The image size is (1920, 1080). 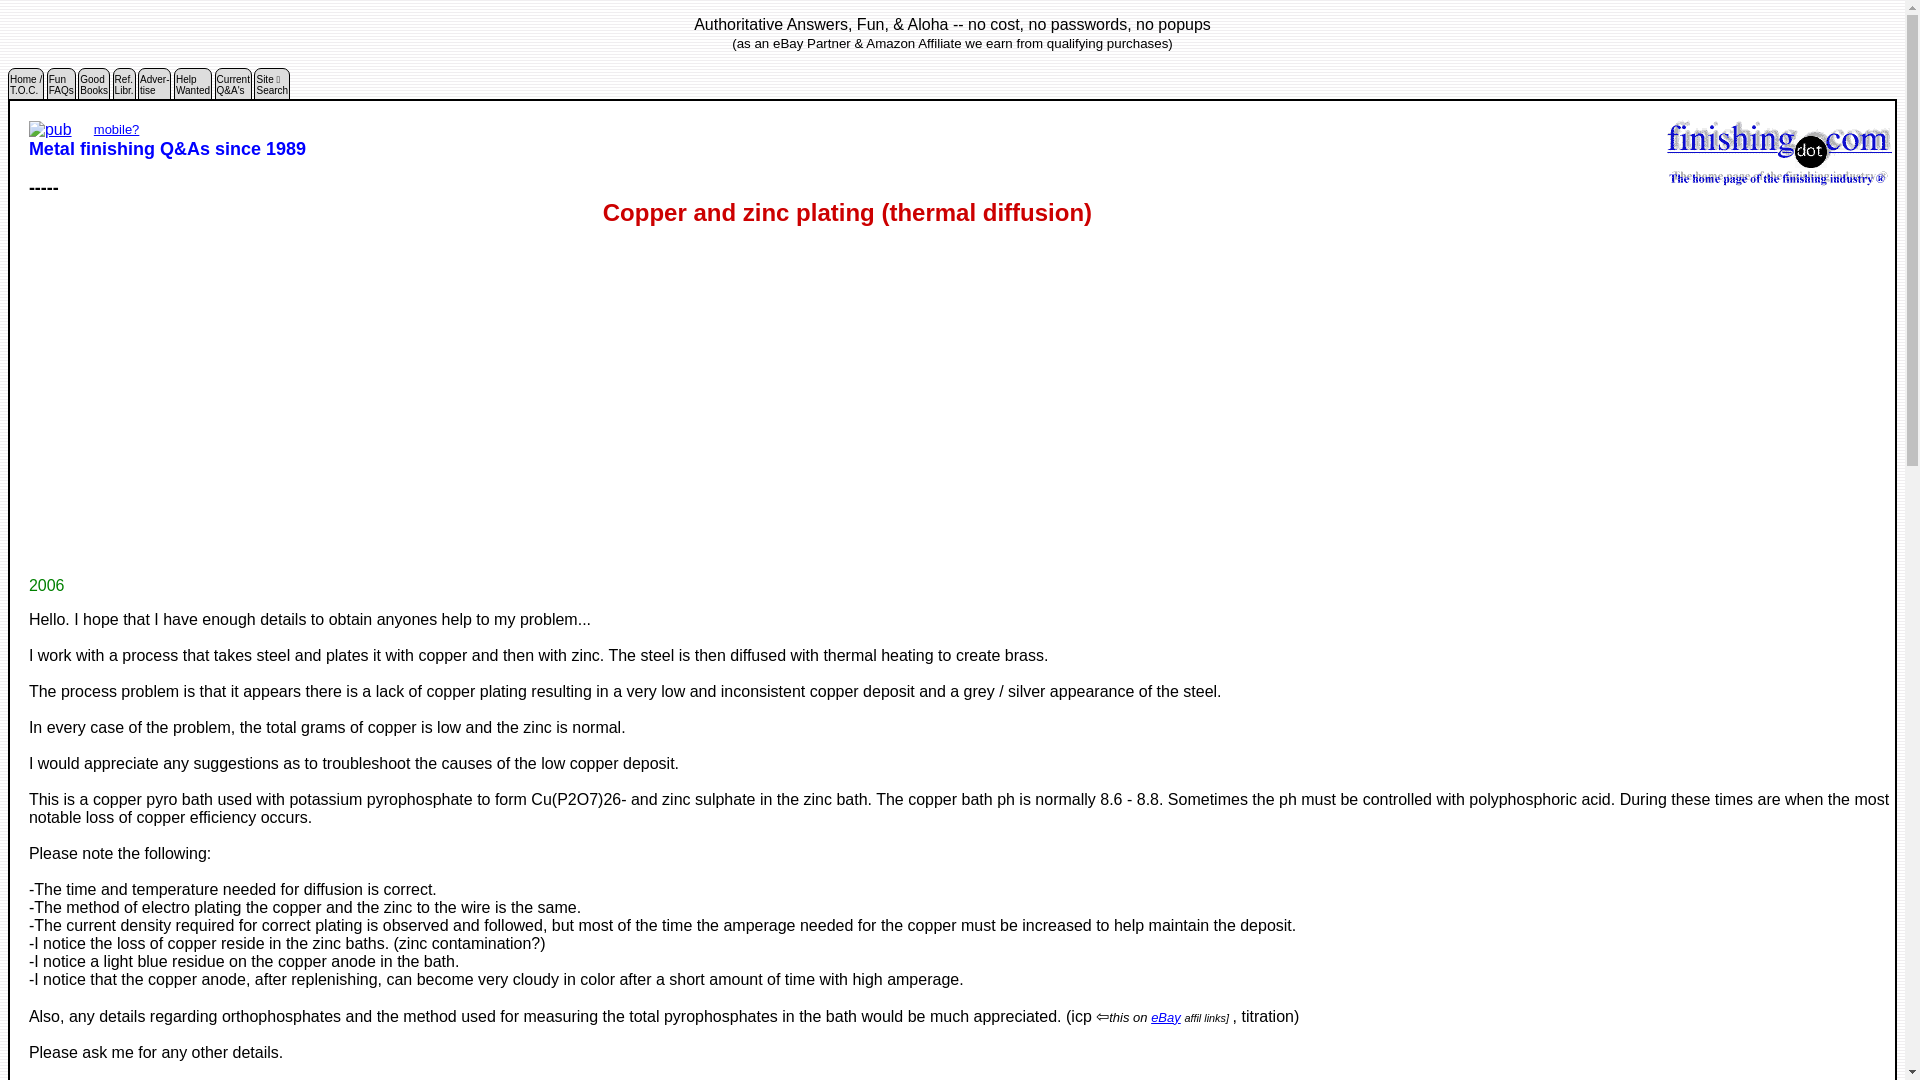 What do you see at coordinates (117, 130) in the screenshot?
I see `Good jobs are going begging` at bounding box center [117, 130].